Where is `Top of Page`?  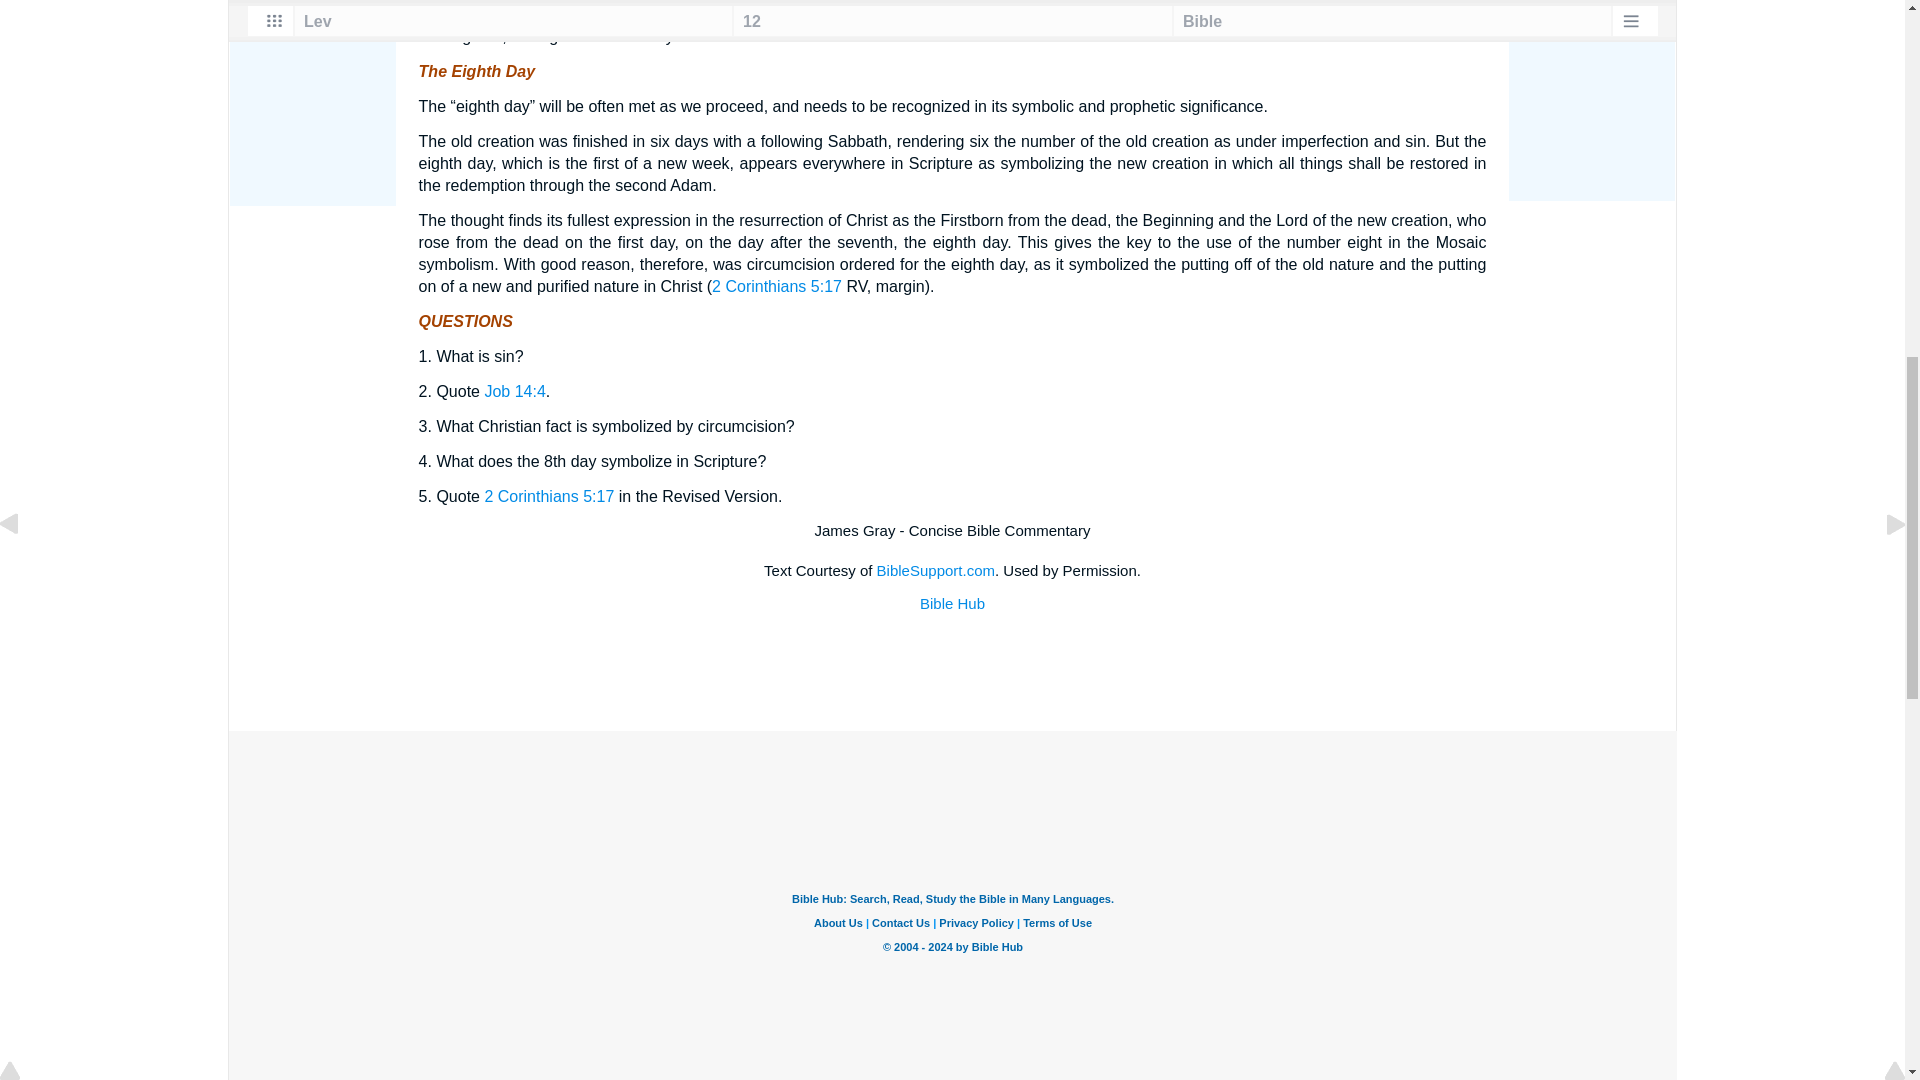 Top of Page is located at coordinates (24, 2).